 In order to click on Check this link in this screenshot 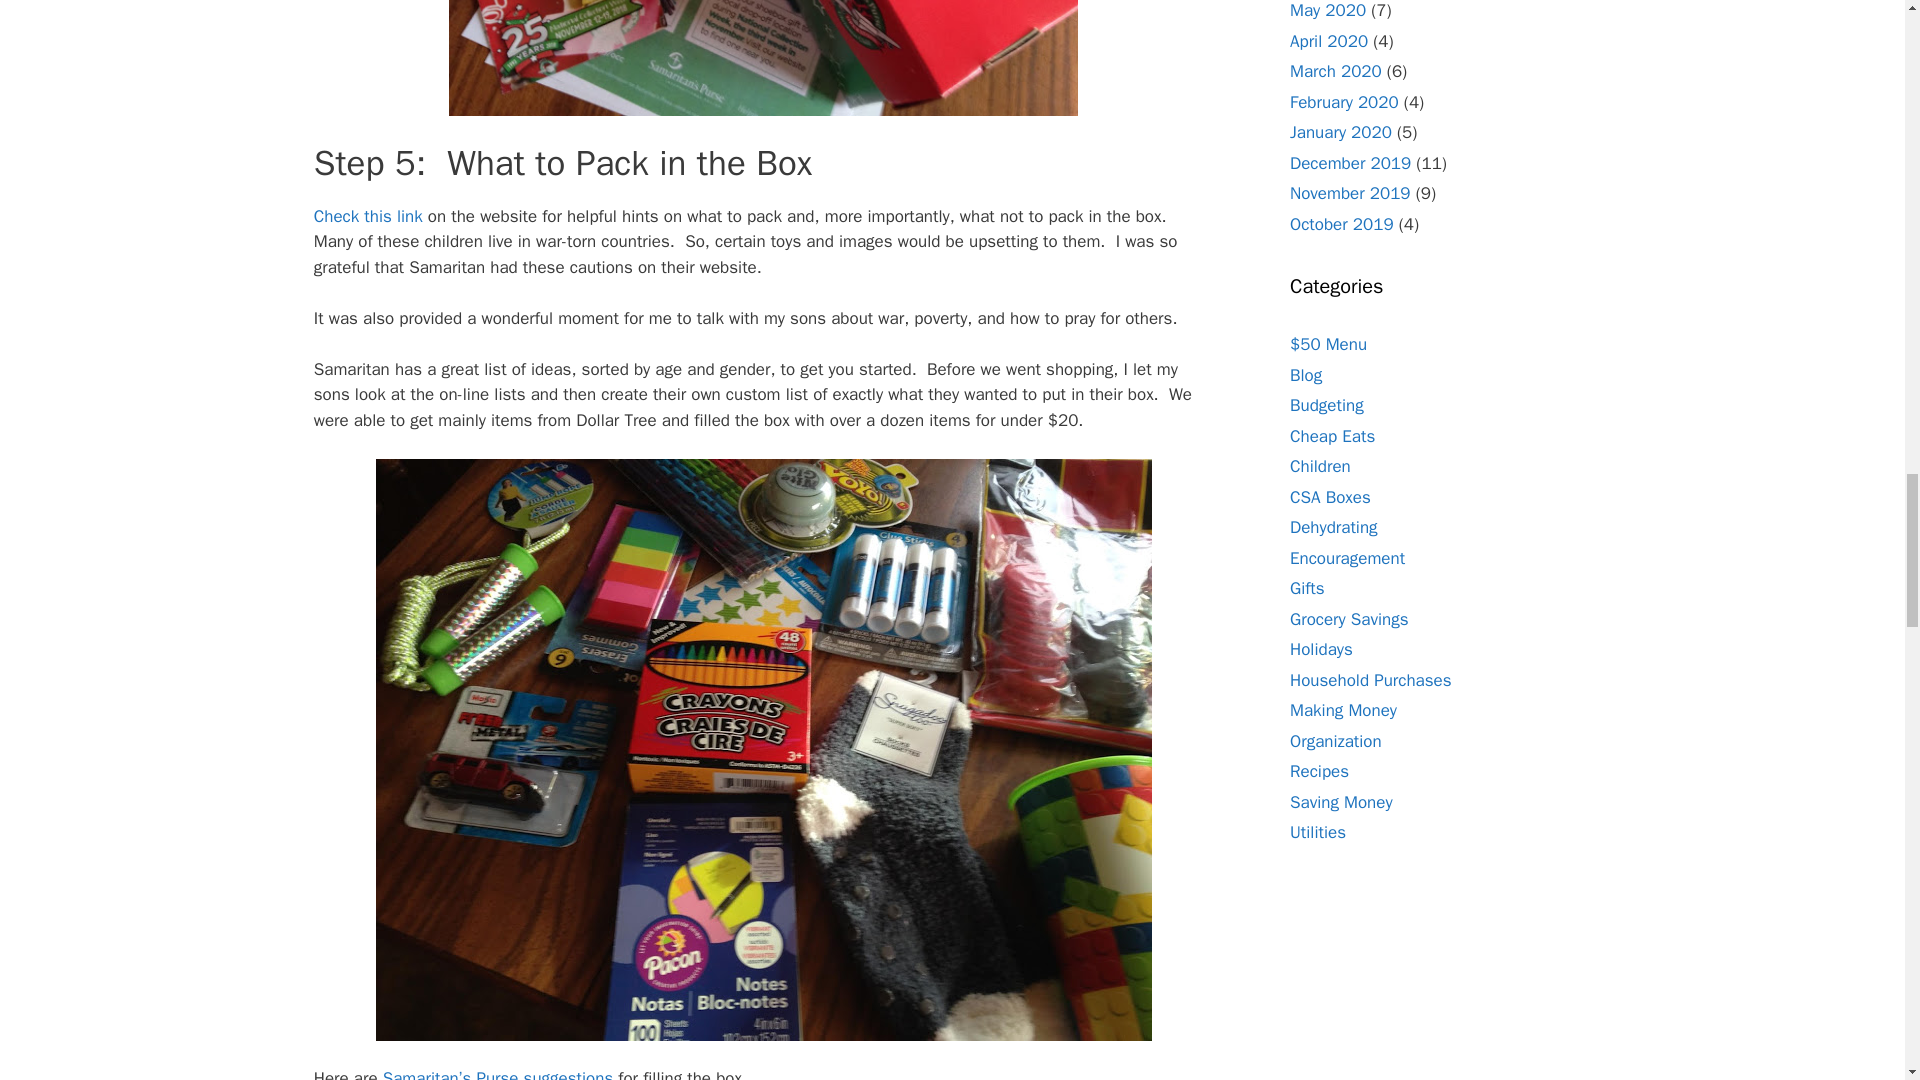, I will do `click(368, 216)`.